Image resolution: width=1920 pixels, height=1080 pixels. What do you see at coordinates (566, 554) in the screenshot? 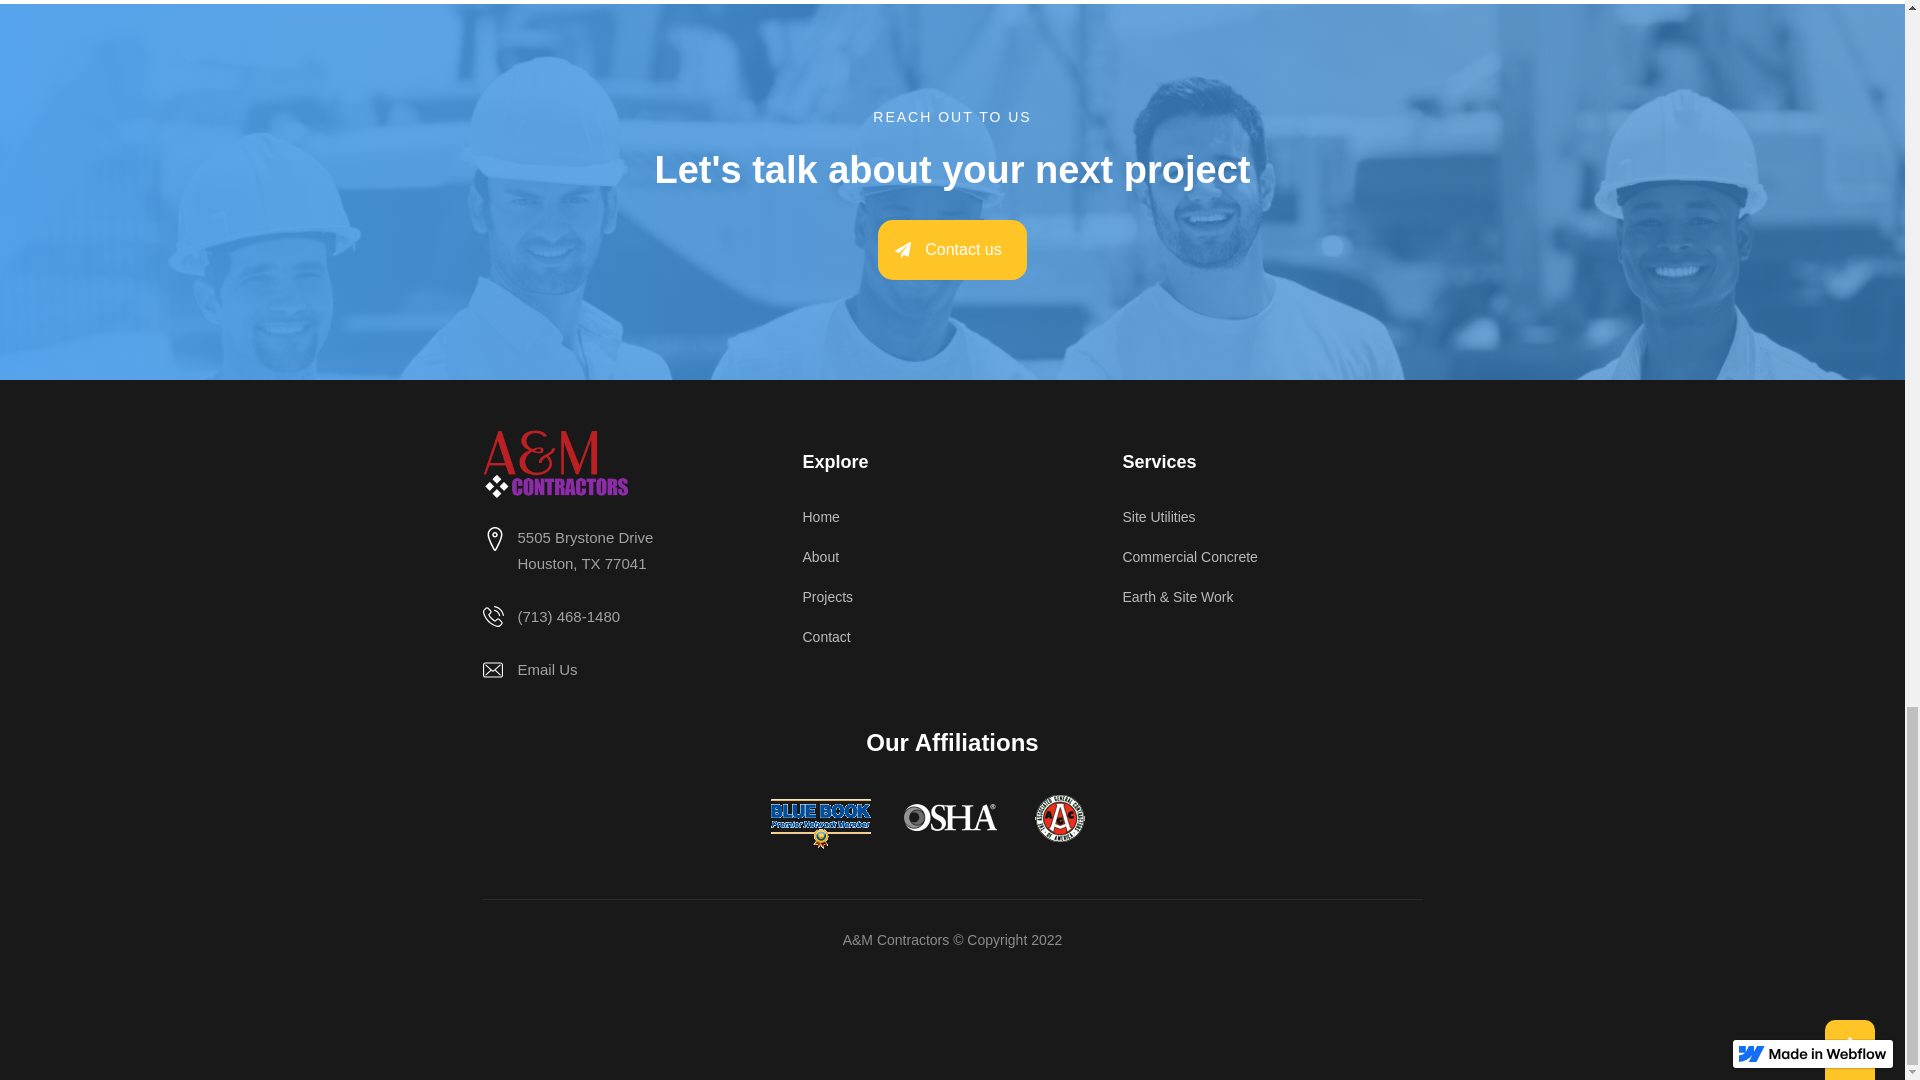
I see `Email Us` at bounding box center [566, 554].